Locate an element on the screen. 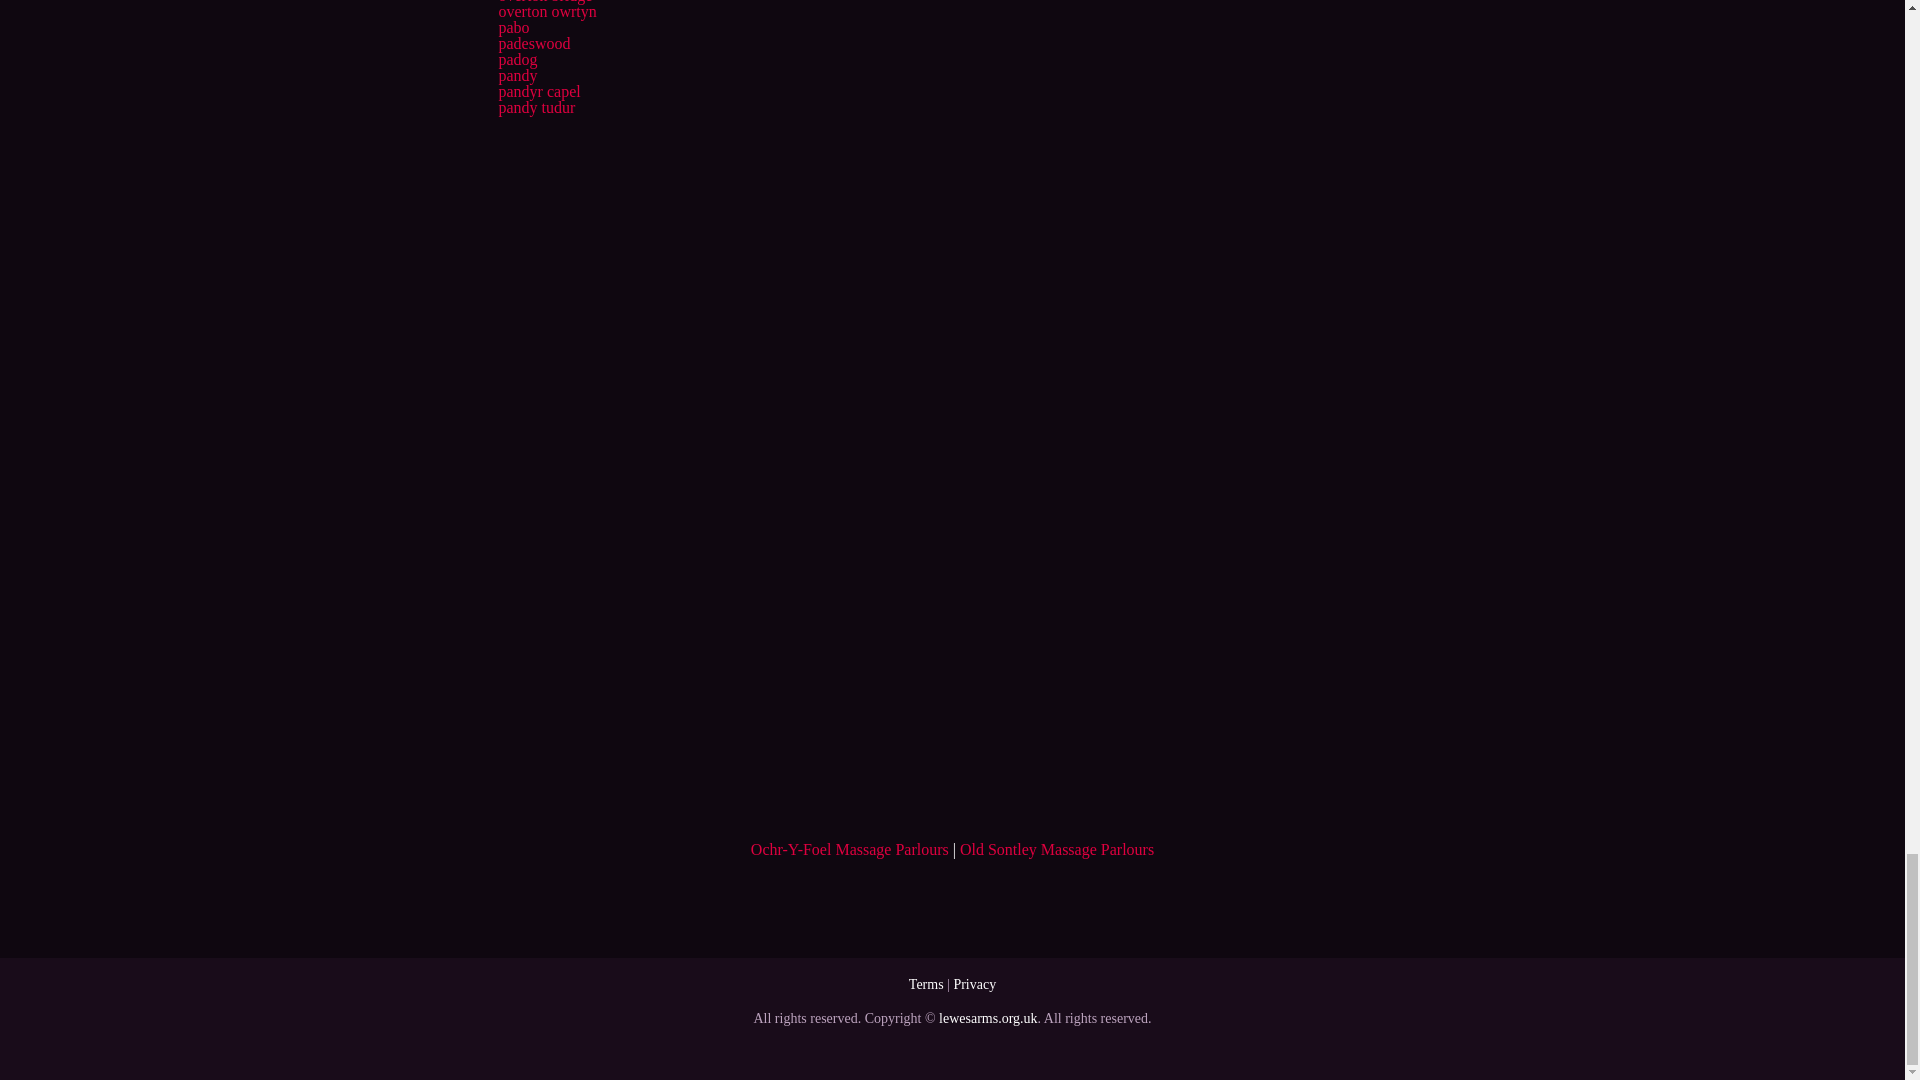  Old Sontley Massage Parlours is located at coordinates (1056, 849).